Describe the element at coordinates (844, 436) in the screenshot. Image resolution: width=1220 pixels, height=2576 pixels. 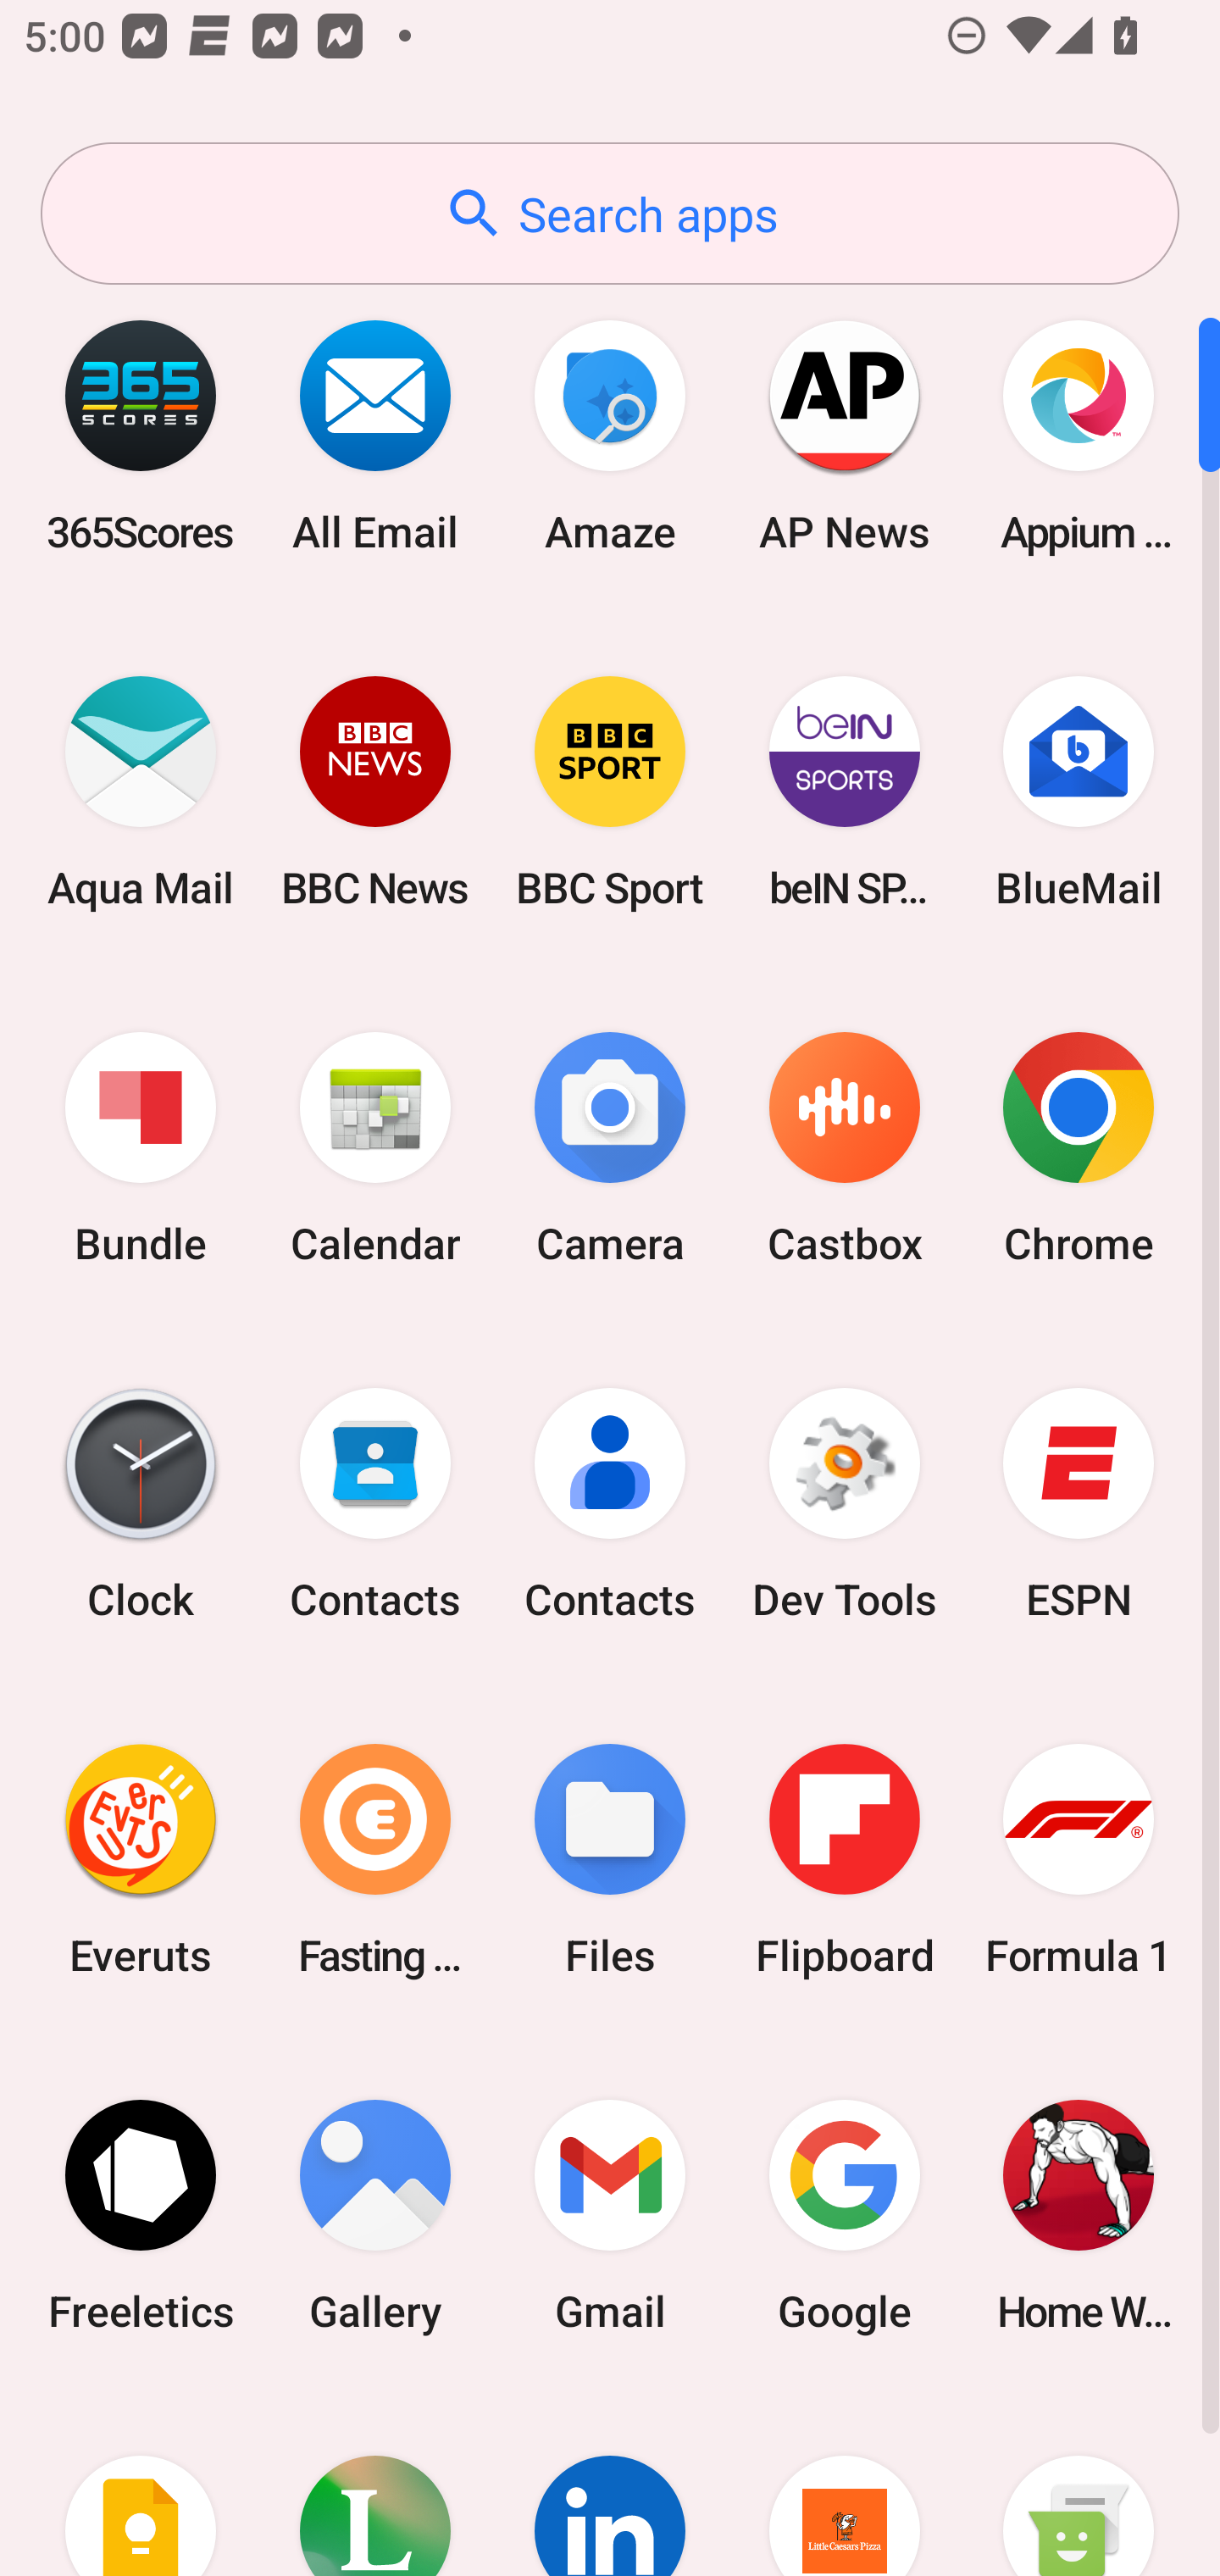
I see `AP News` at that location.